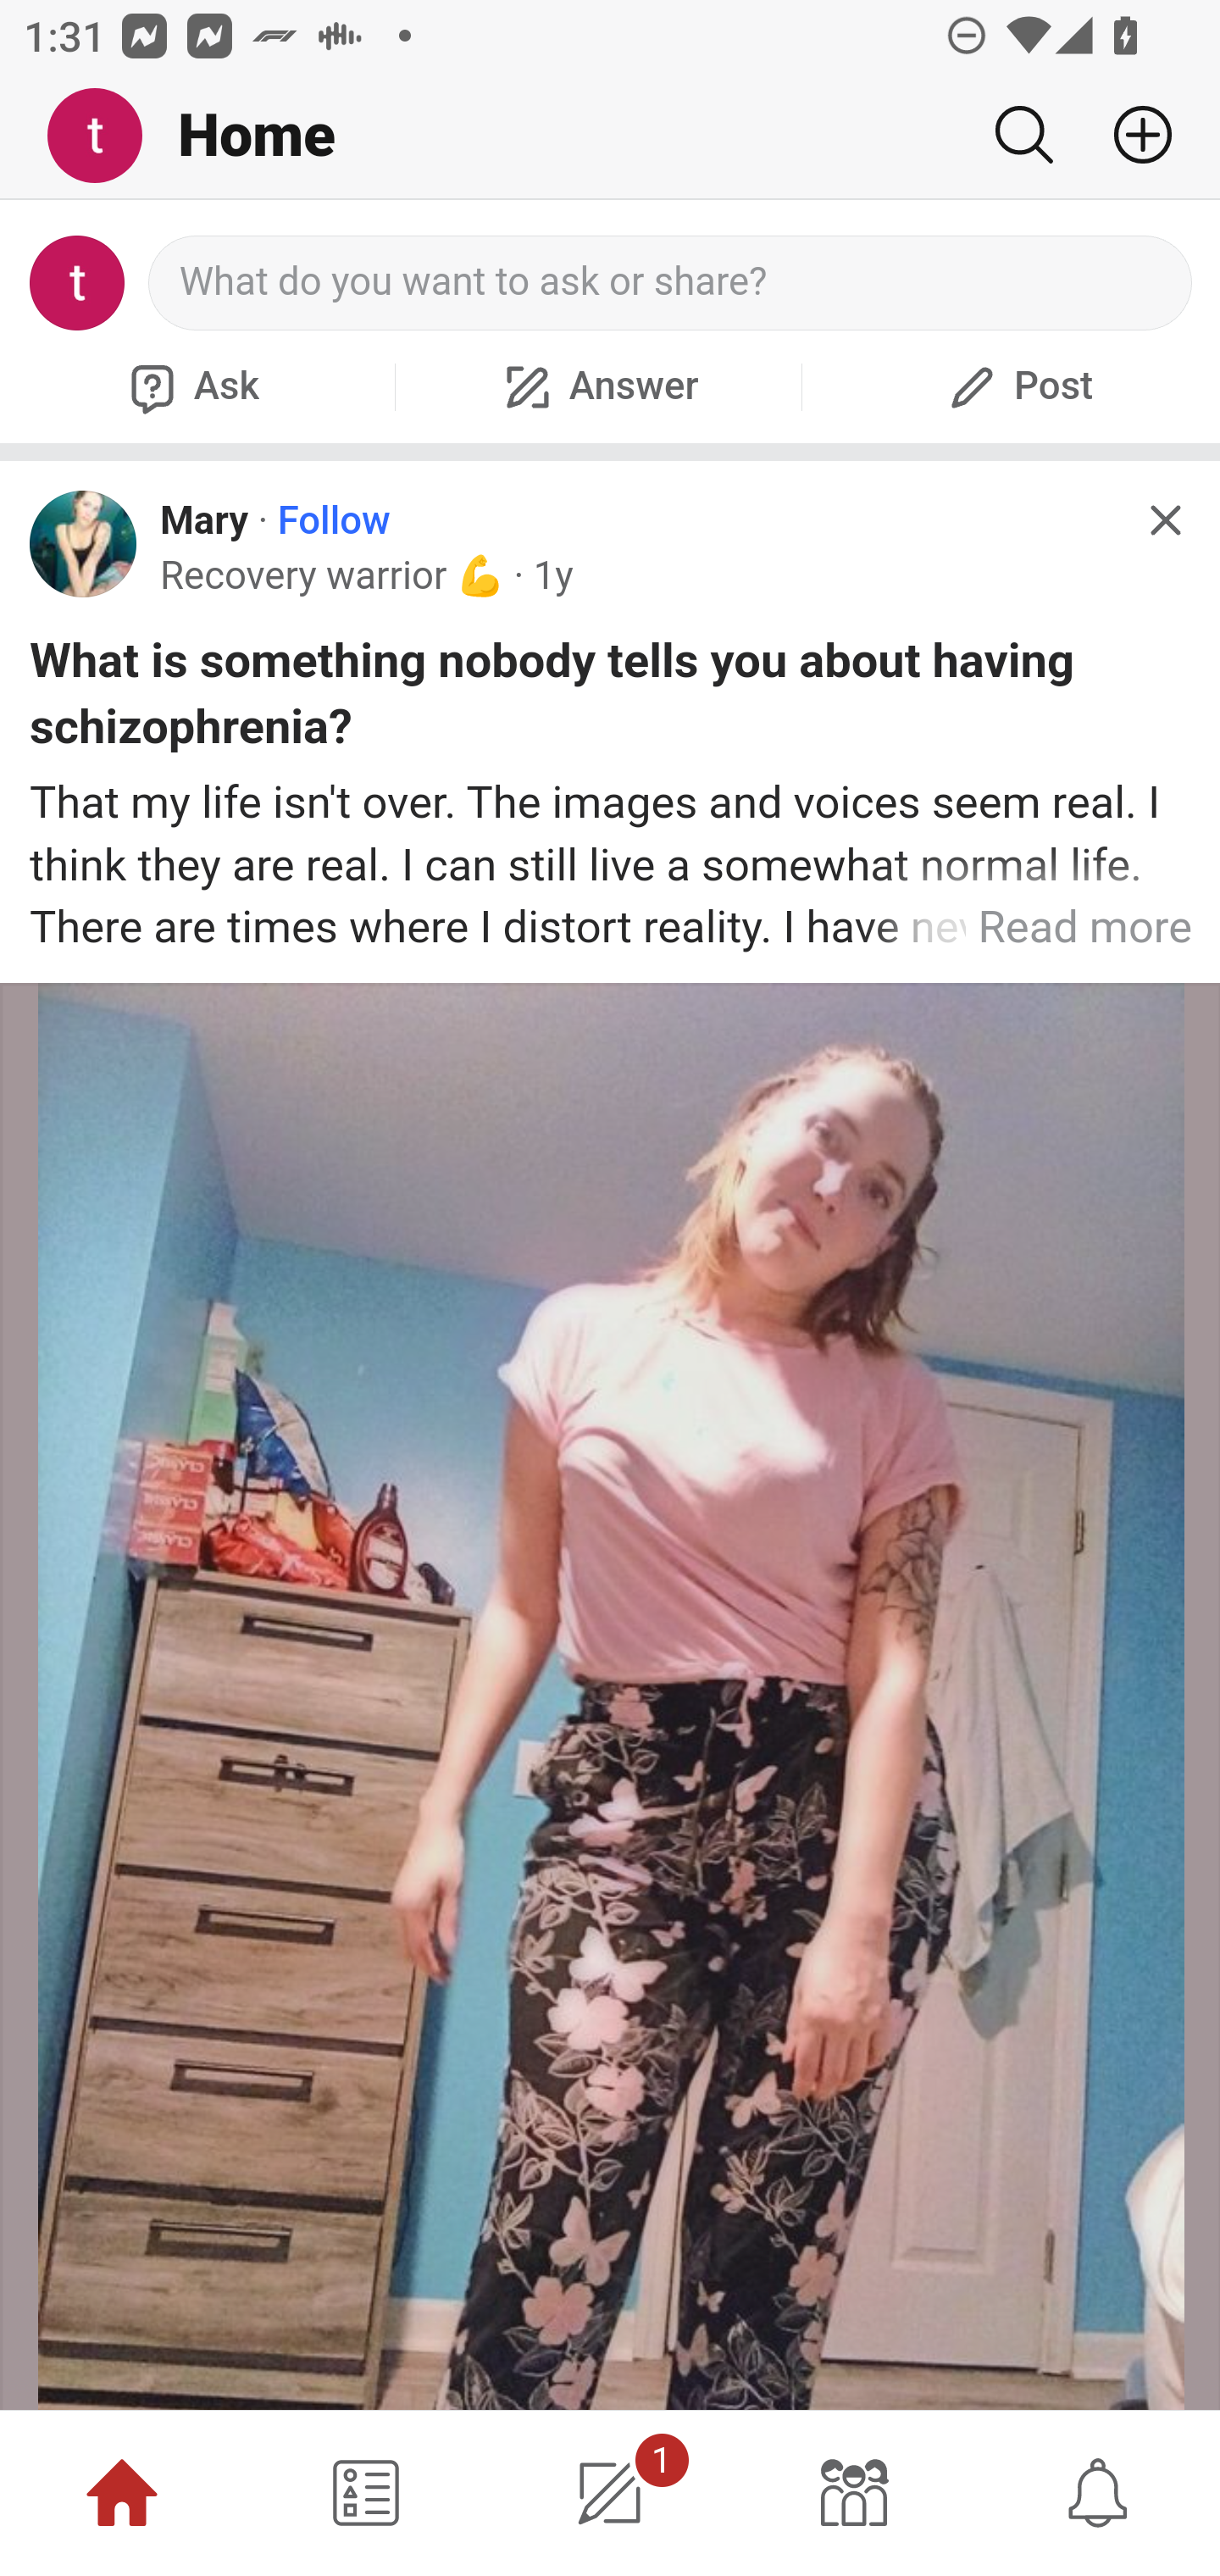  What do you see at coordinates (84, 543) in the screenshot?
I see `Profile photo for Mary` at bounding box center [84, 543].